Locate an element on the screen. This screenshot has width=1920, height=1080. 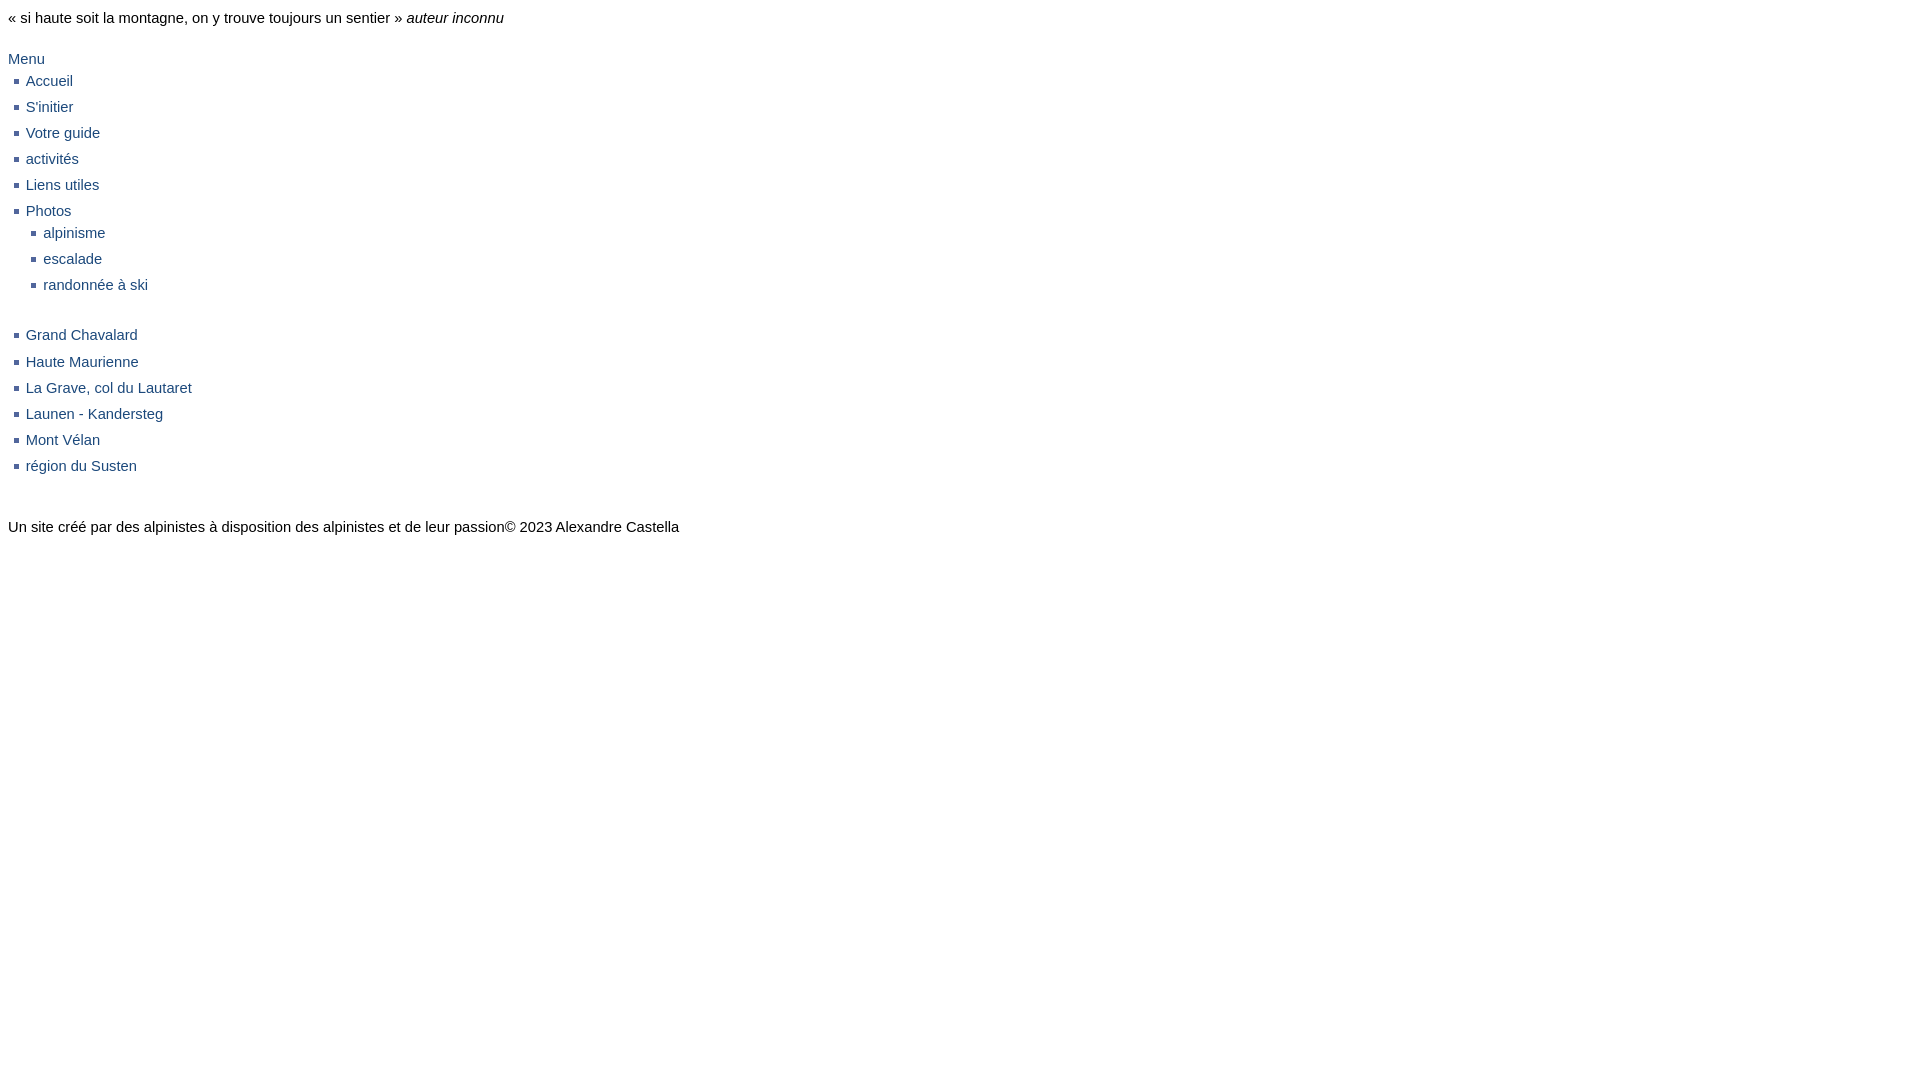
escalade is located at coordinates (72, 259).